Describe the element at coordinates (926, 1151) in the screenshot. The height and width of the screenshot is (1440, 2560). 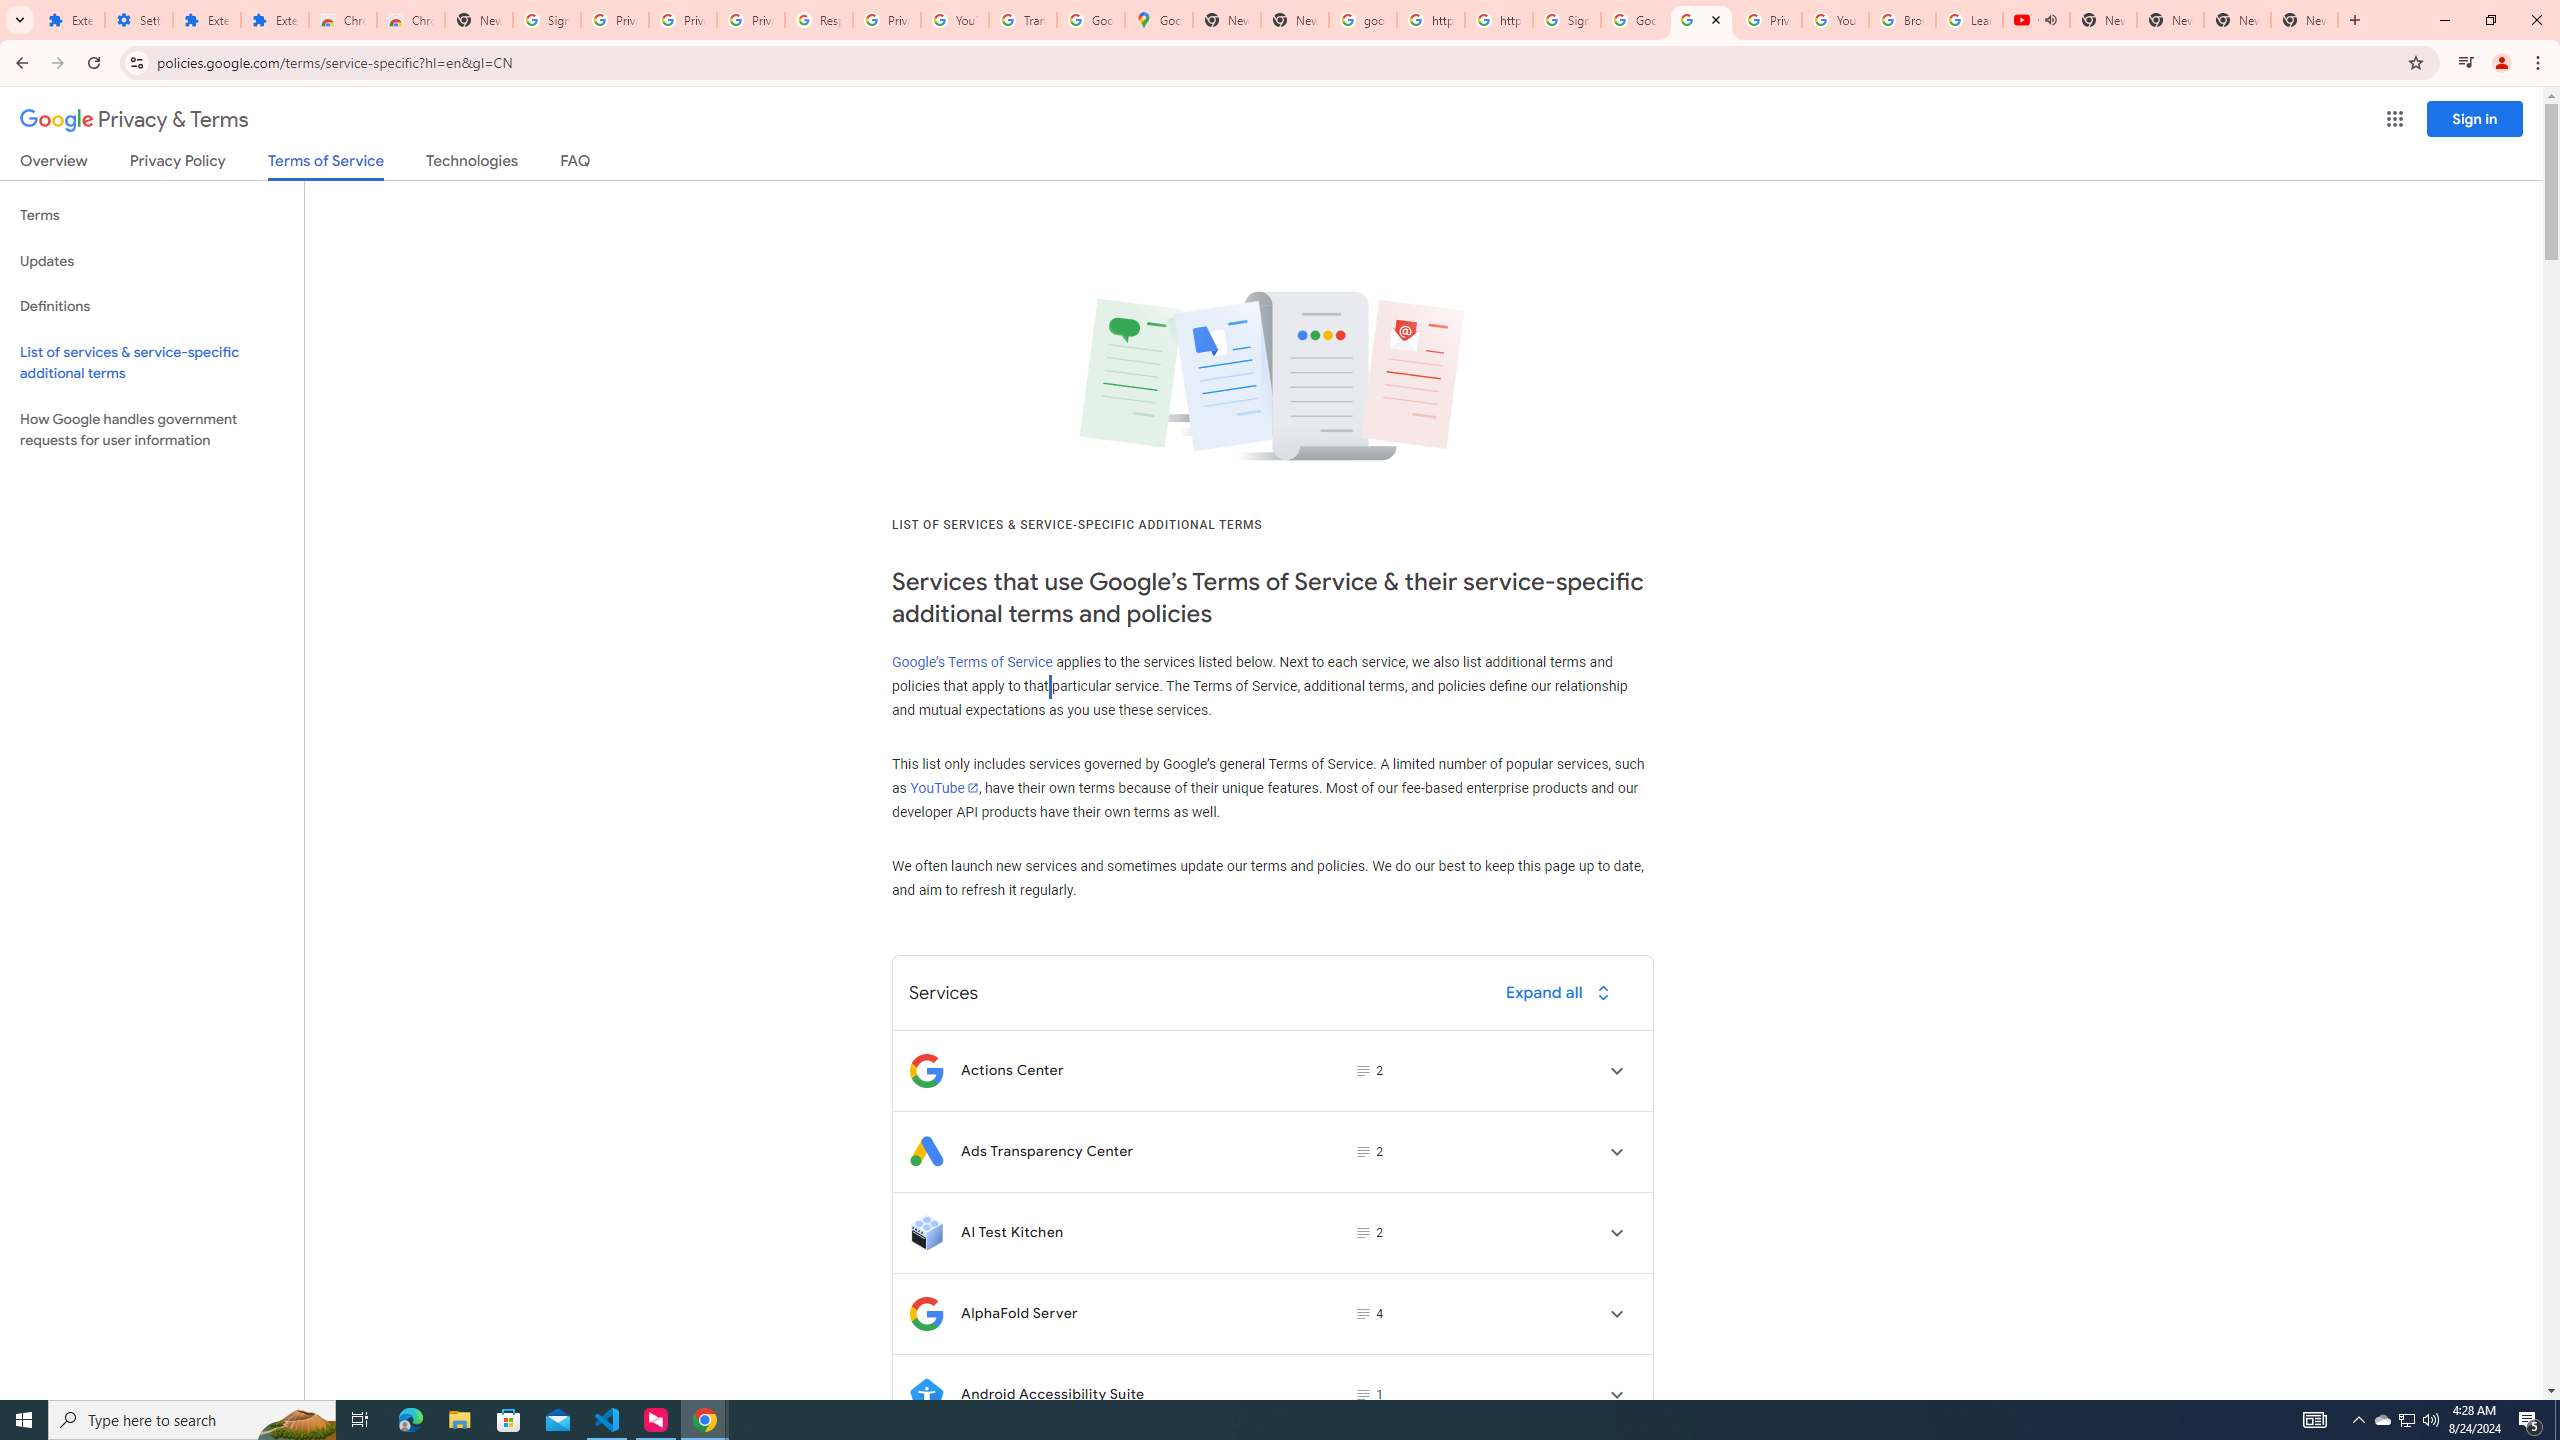
I see `Logo for Ads Transparency Center` at that location.